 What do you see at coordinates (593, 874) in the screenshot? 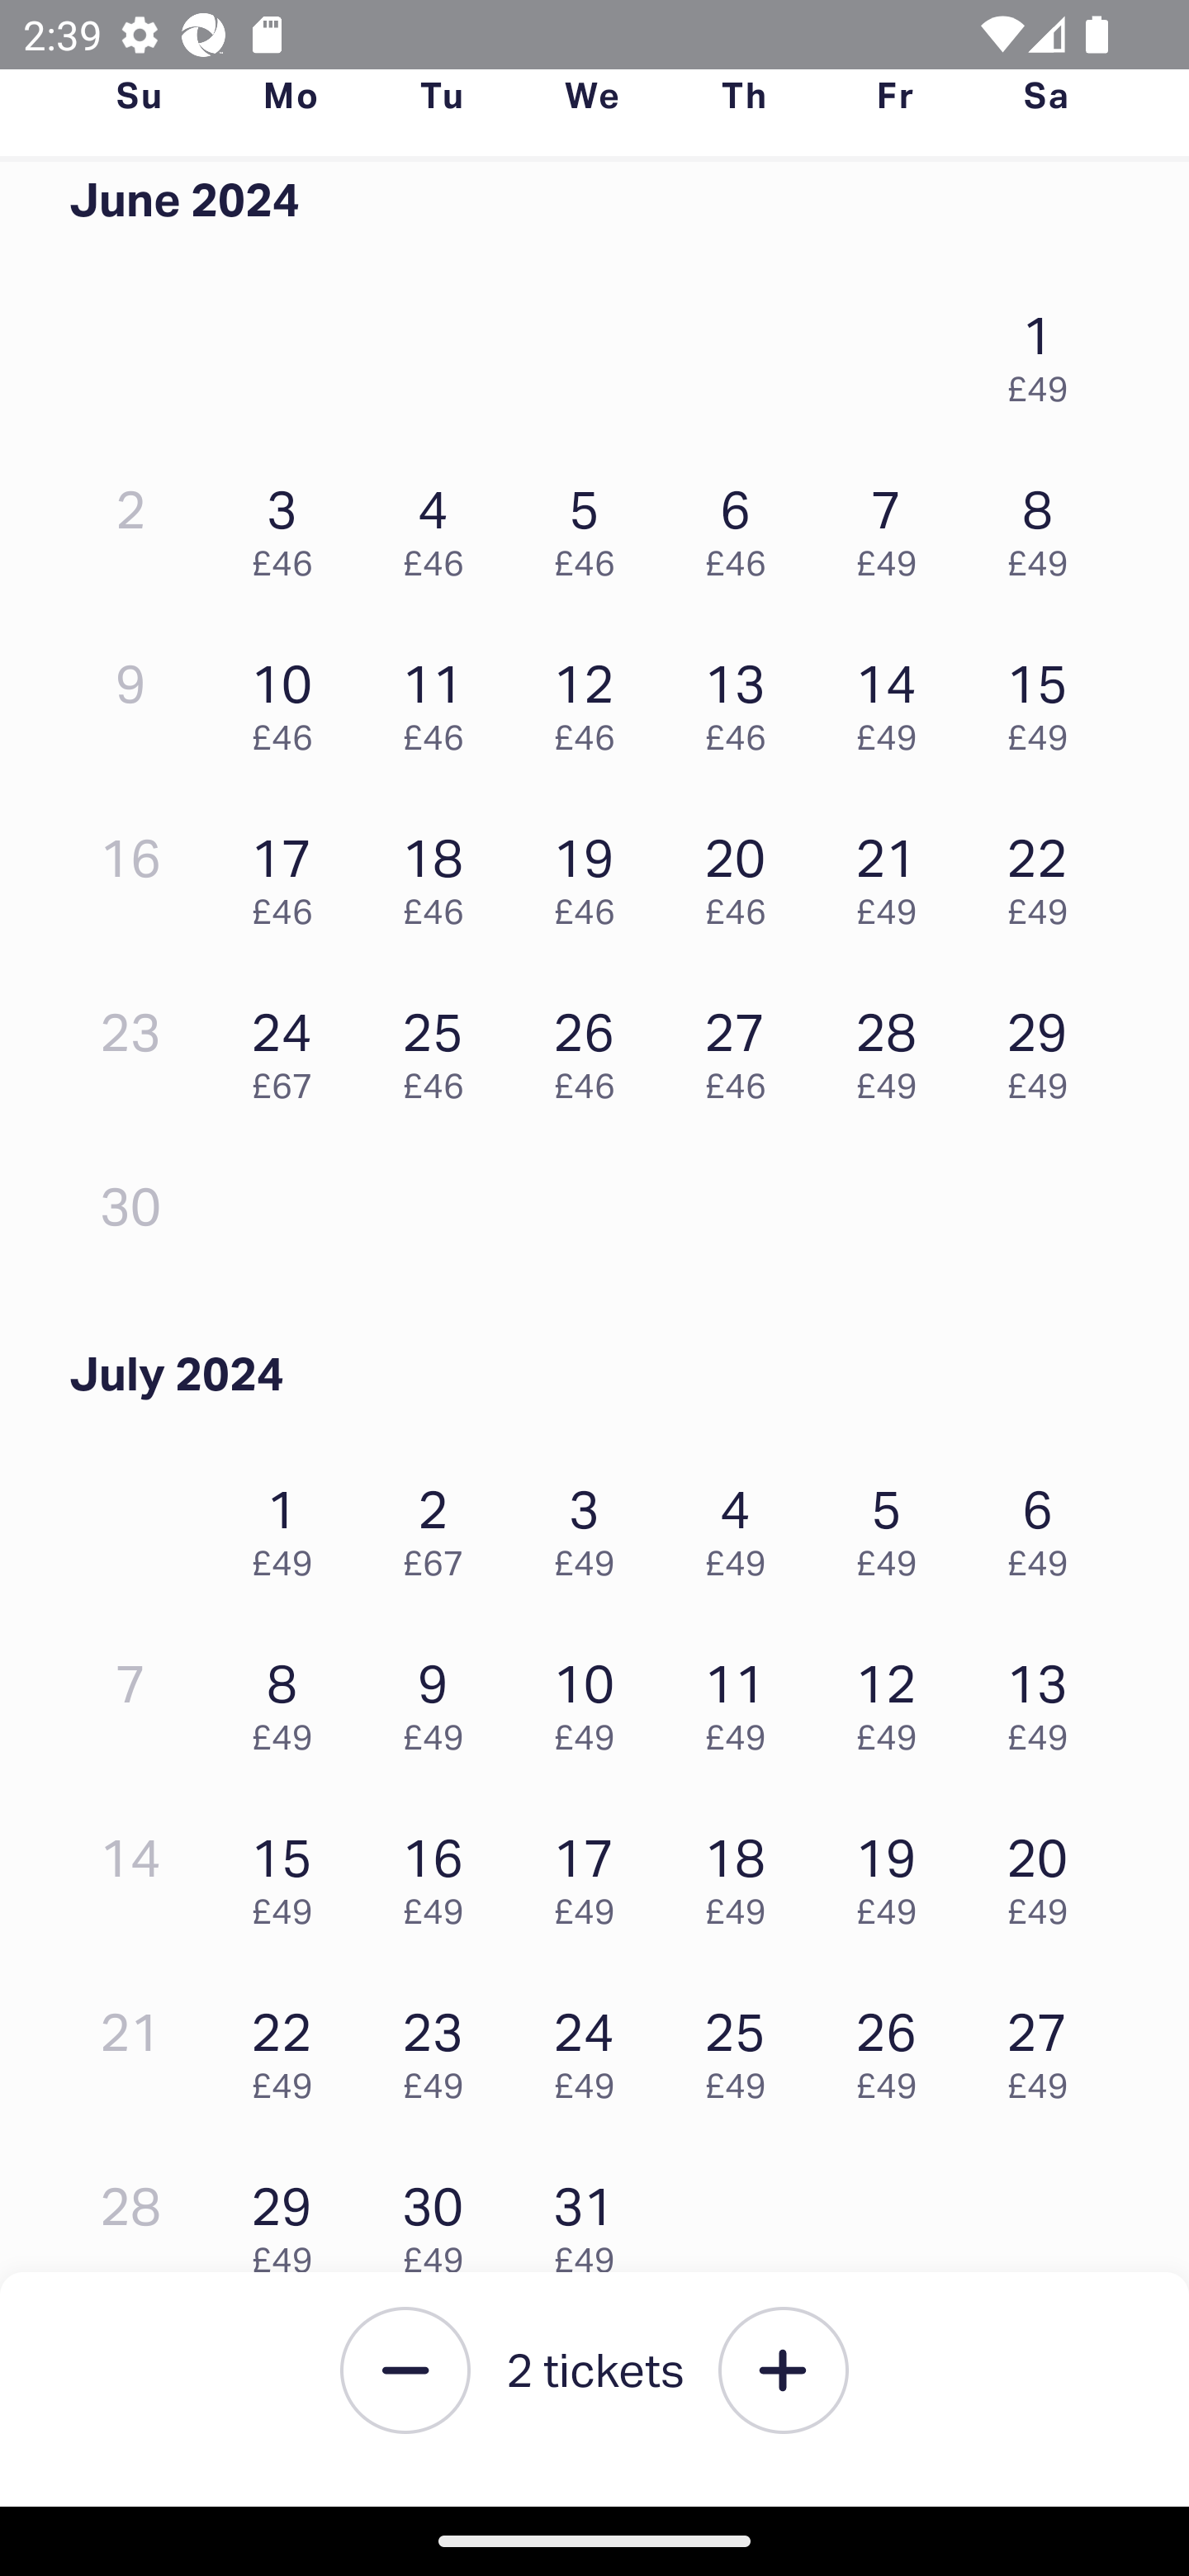
I see `19 £46` at bounding box center [593, 874].